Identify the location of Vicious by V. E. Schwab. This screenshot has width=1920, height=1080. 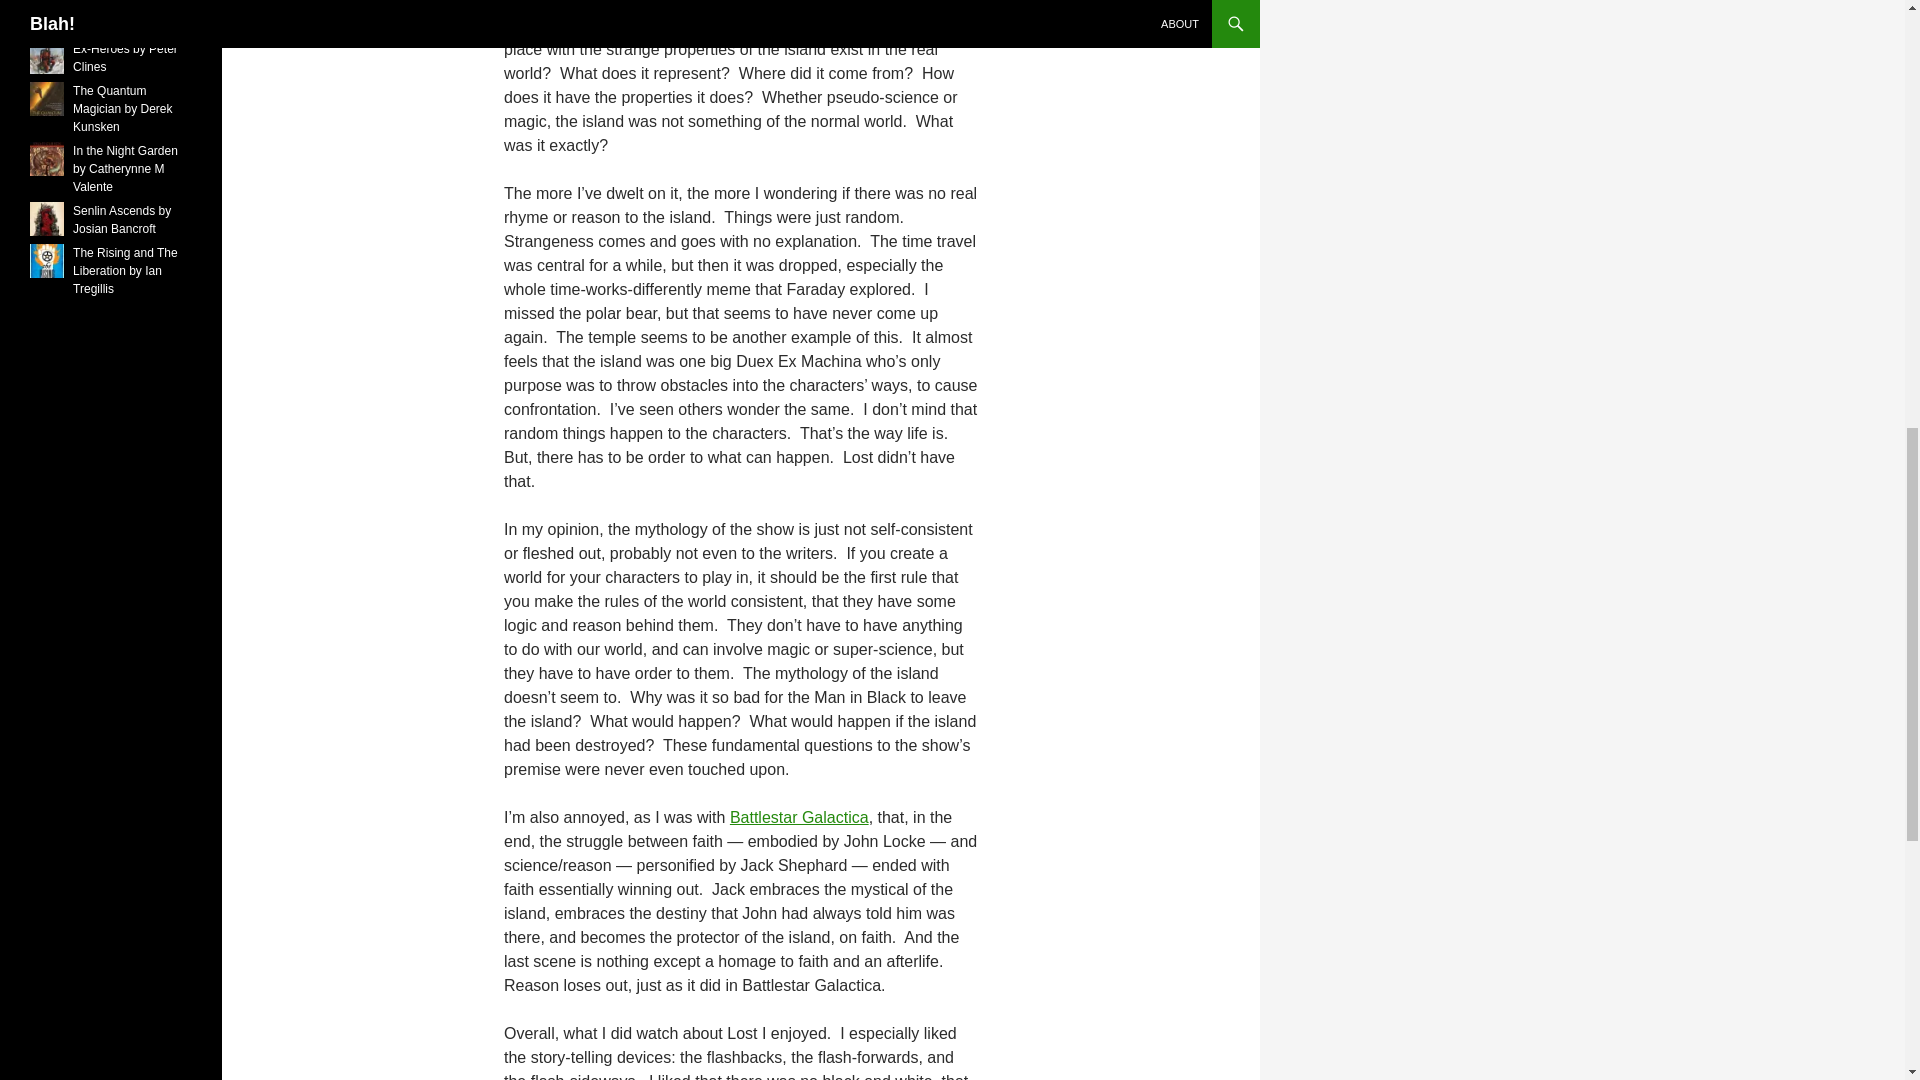
(114, 16).